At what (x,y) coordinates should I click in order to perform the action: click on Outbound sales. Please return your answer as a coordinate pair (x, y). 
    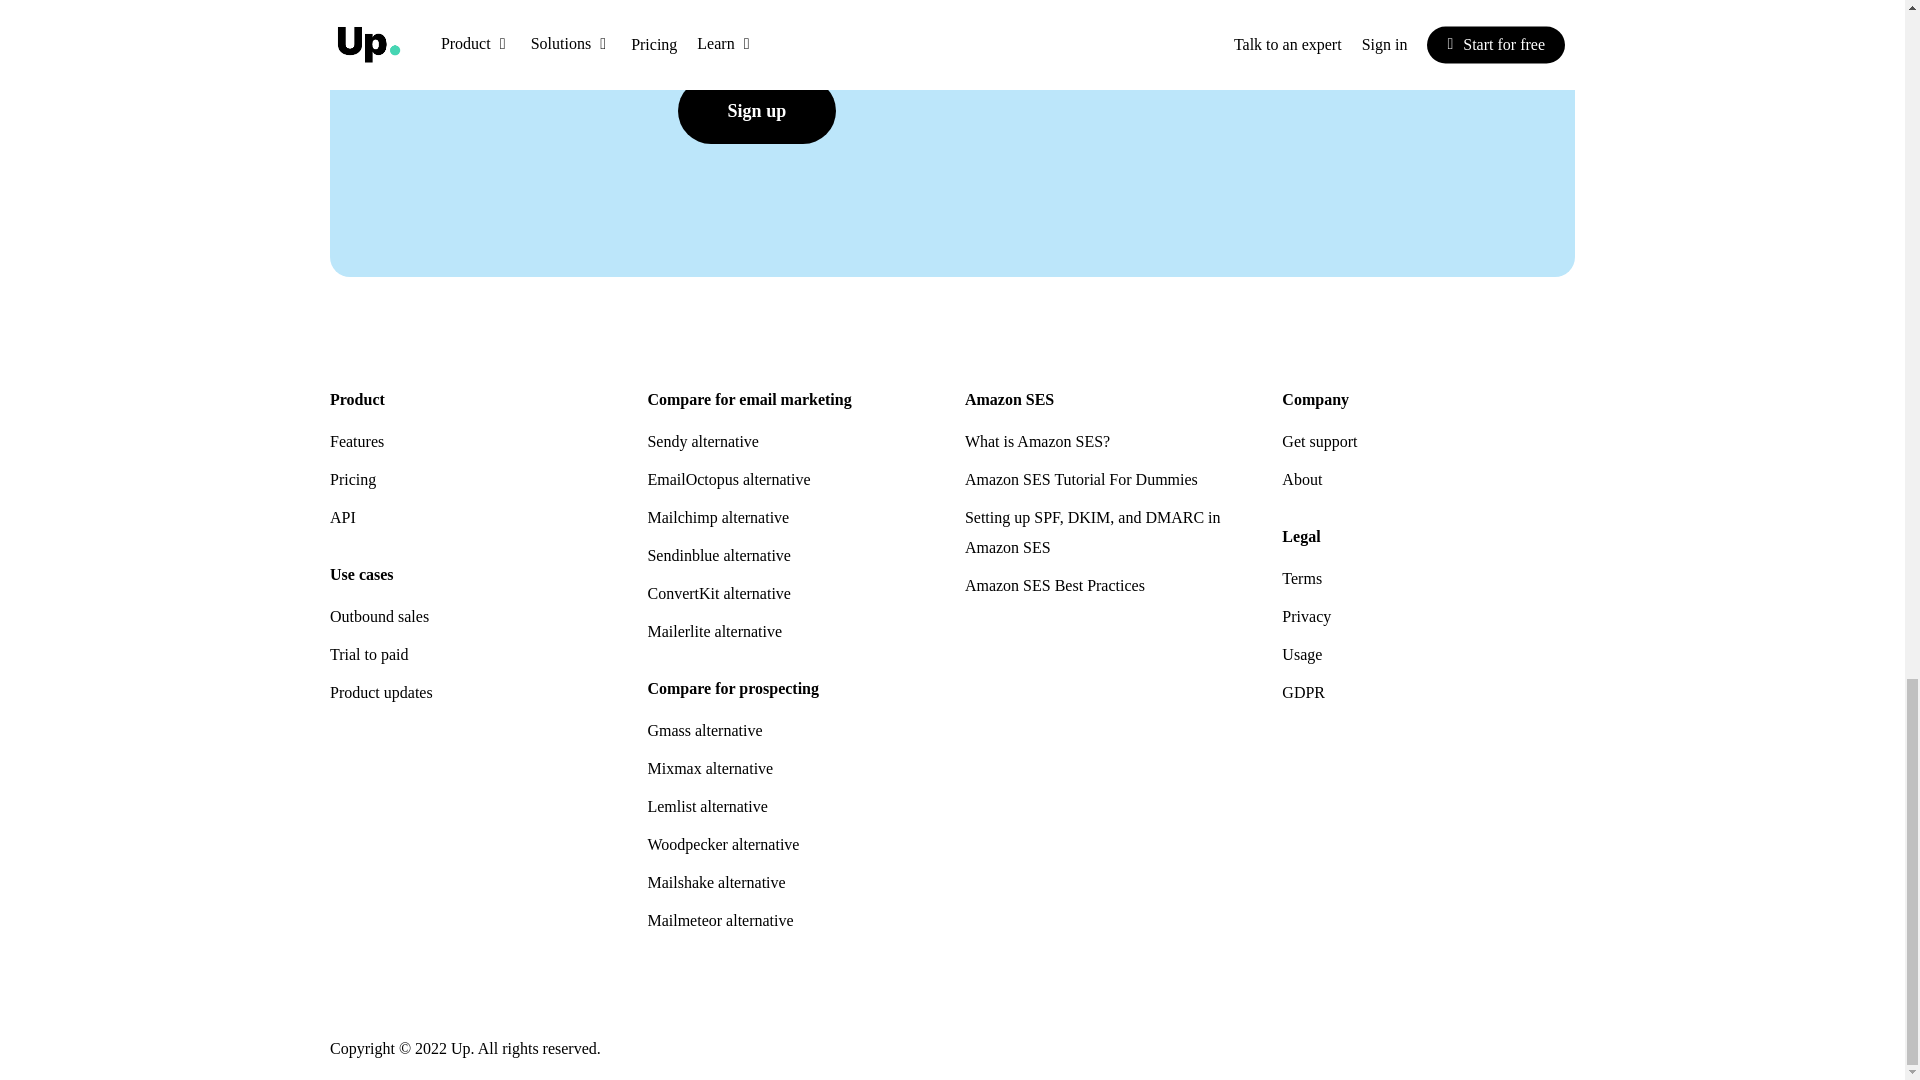
    Looking at the image, I should click on (476, 616).